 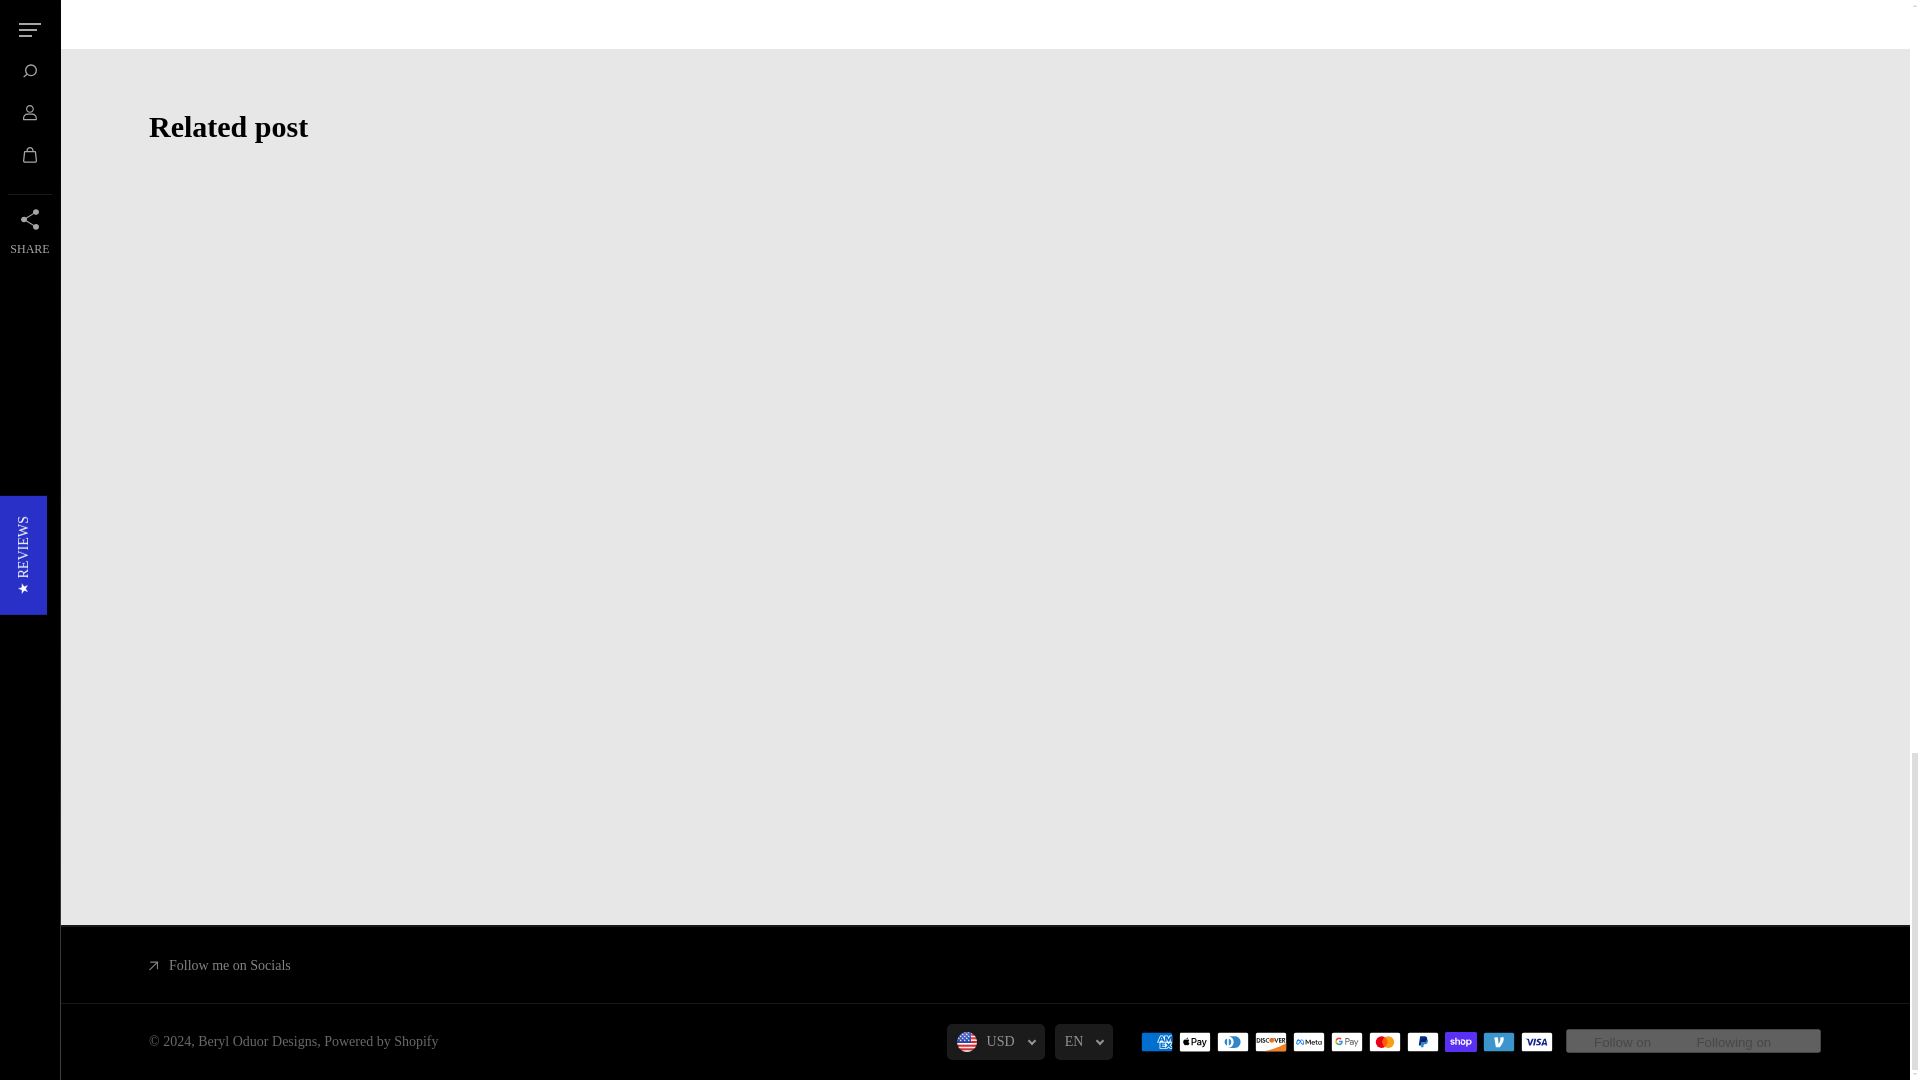 What do you see at coordinates (1270, 1042) in the screenshot?
I see `Discover` at bounding box center [1270, 1042].